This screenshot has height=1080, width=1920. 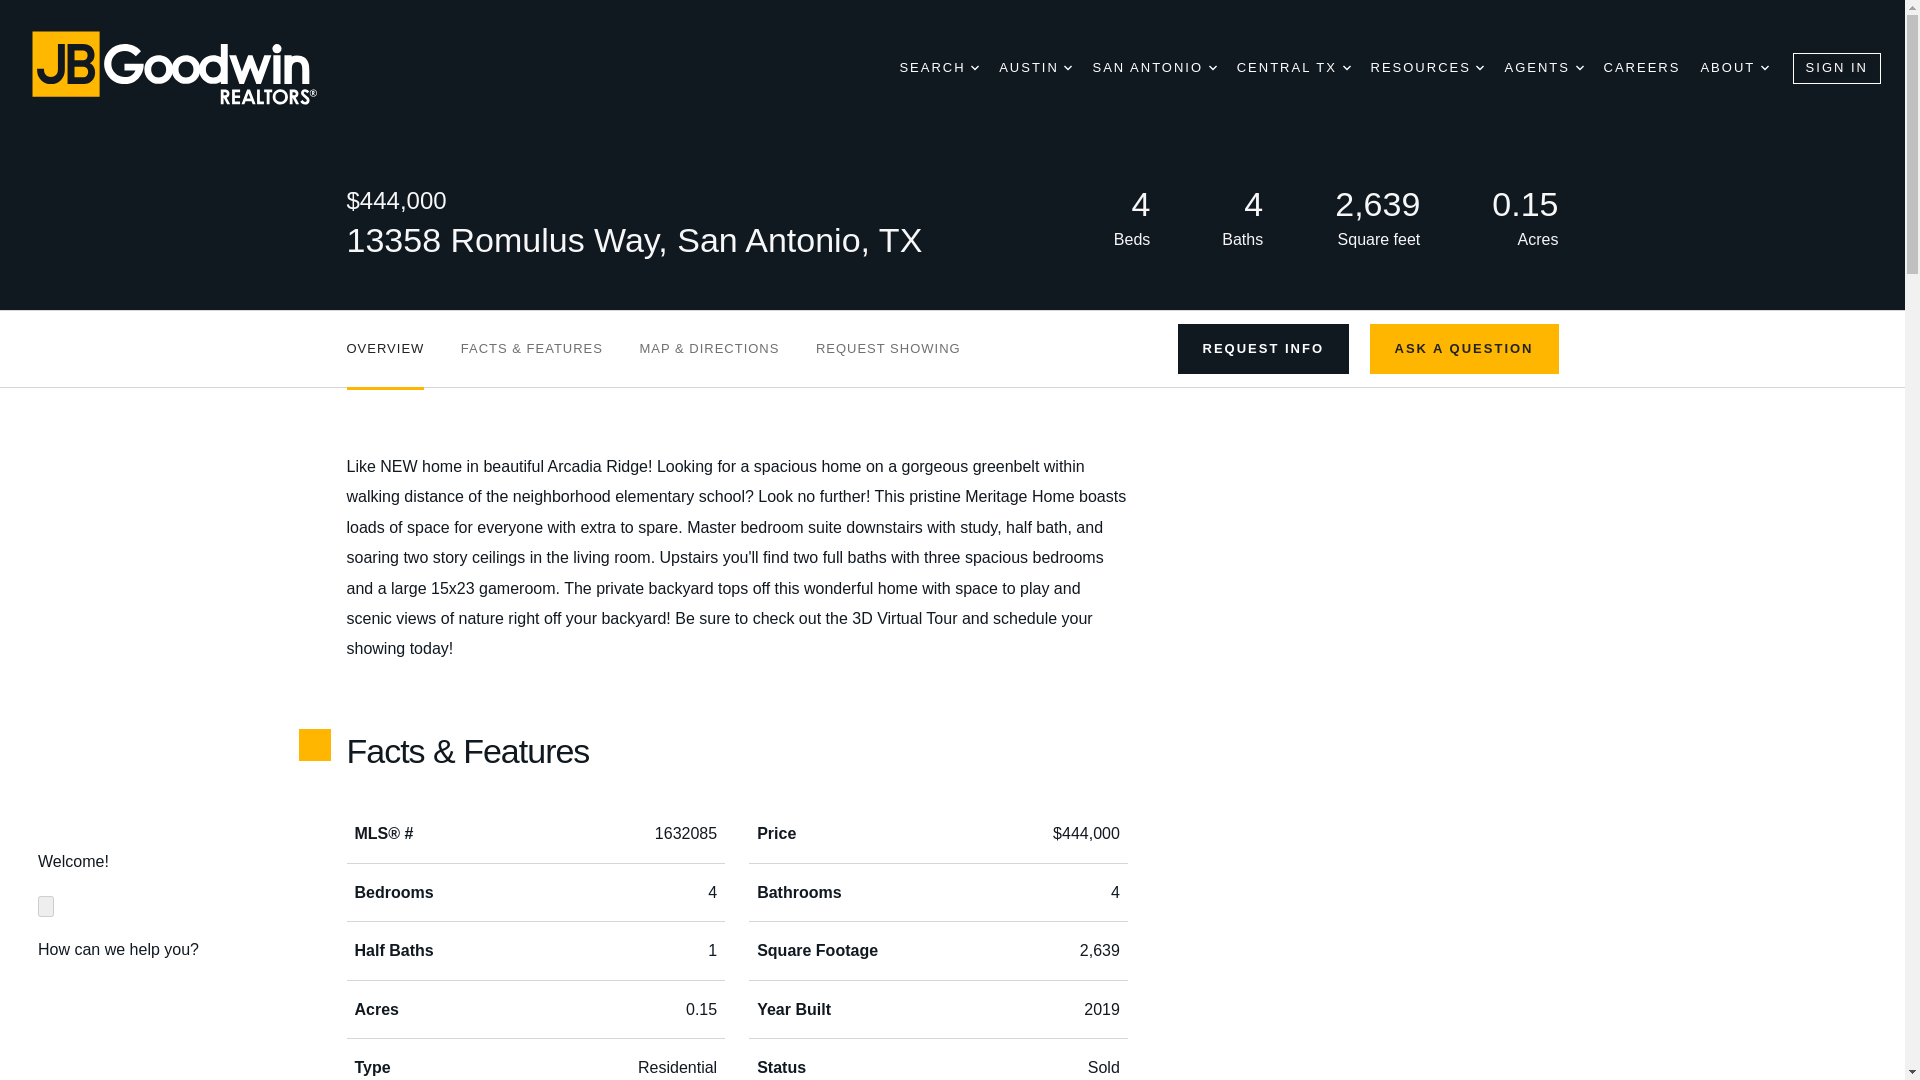 What do you see at coordinates (1580, 68) in the screenshot?
I see `DROPDOWN ARROW` at bounding box center [1580, 68].